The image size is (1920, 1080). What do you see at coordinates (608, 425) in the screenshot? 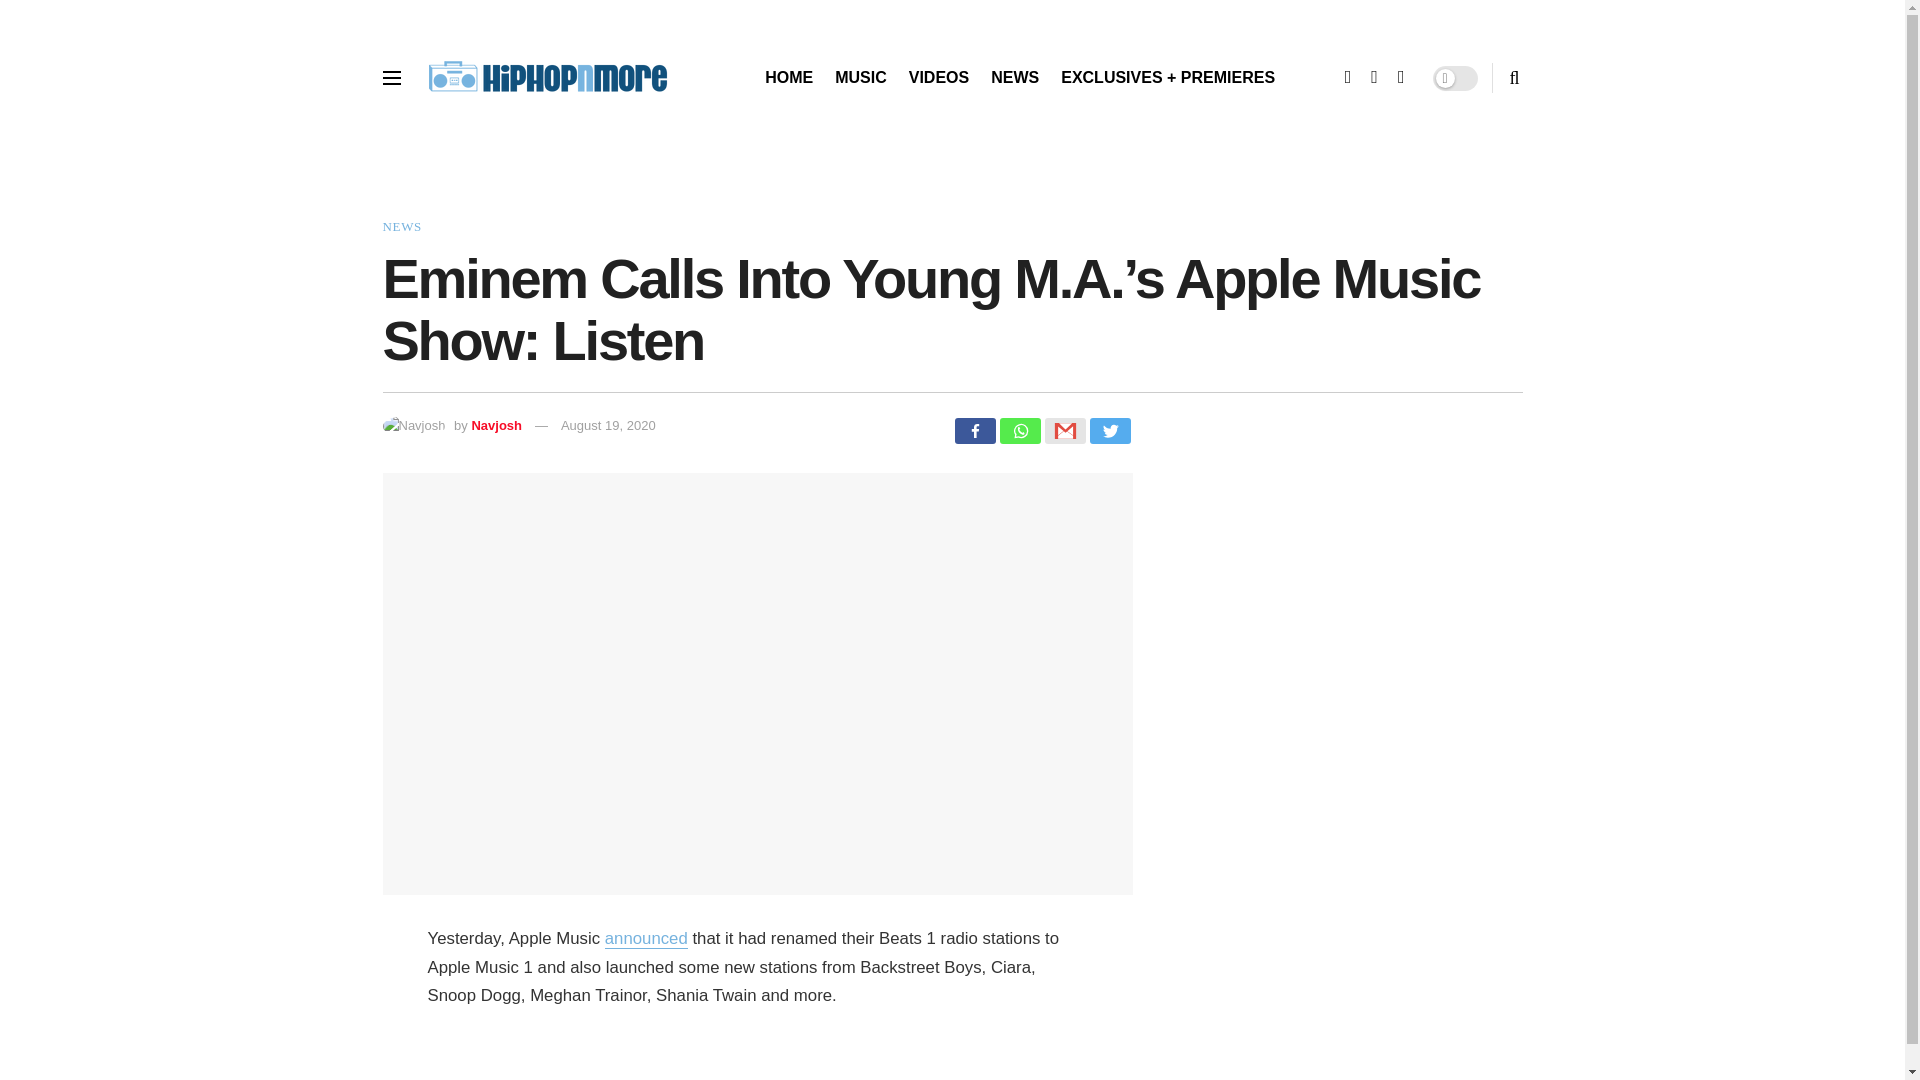
I see `August 19, 2020` at bounding box center [608, 425].